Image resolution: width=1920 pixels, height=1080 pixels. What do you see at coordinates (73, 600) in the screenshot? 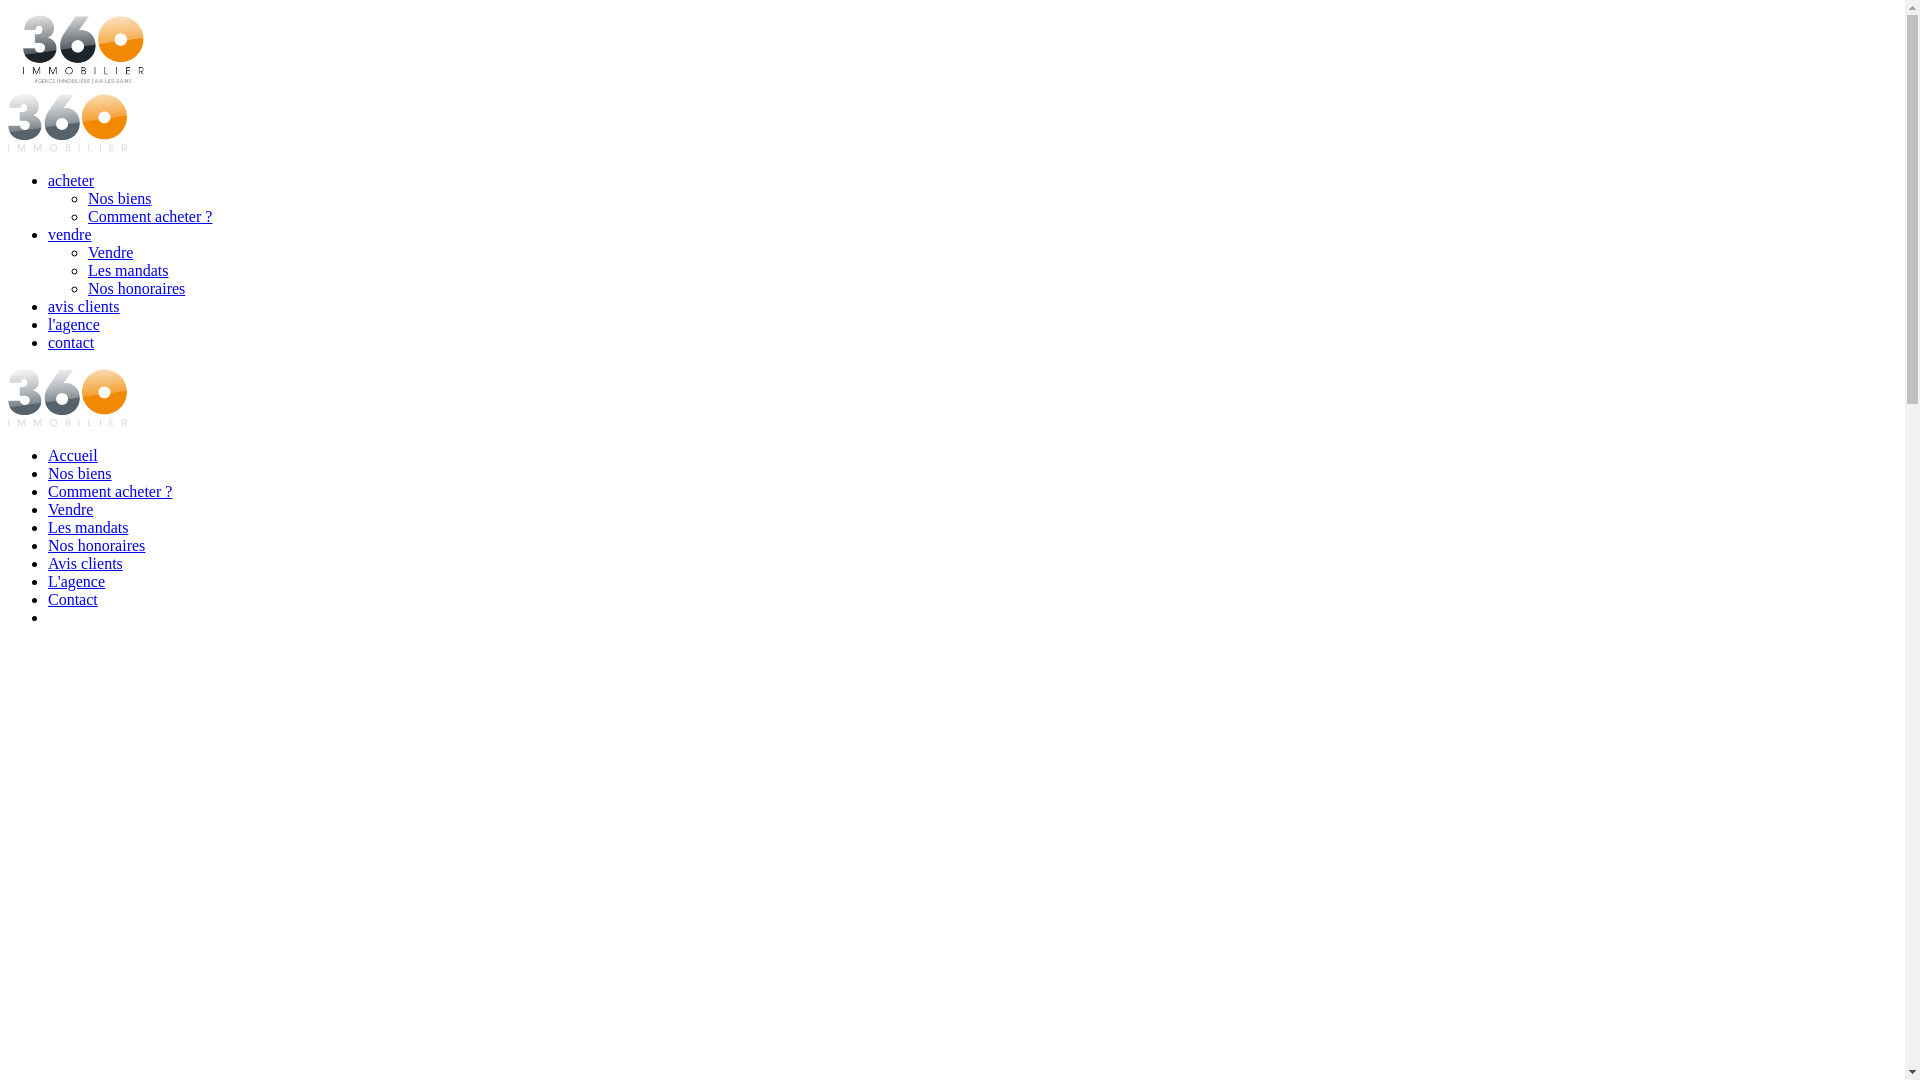
I see `Contact` at bounding box center [73, 600].